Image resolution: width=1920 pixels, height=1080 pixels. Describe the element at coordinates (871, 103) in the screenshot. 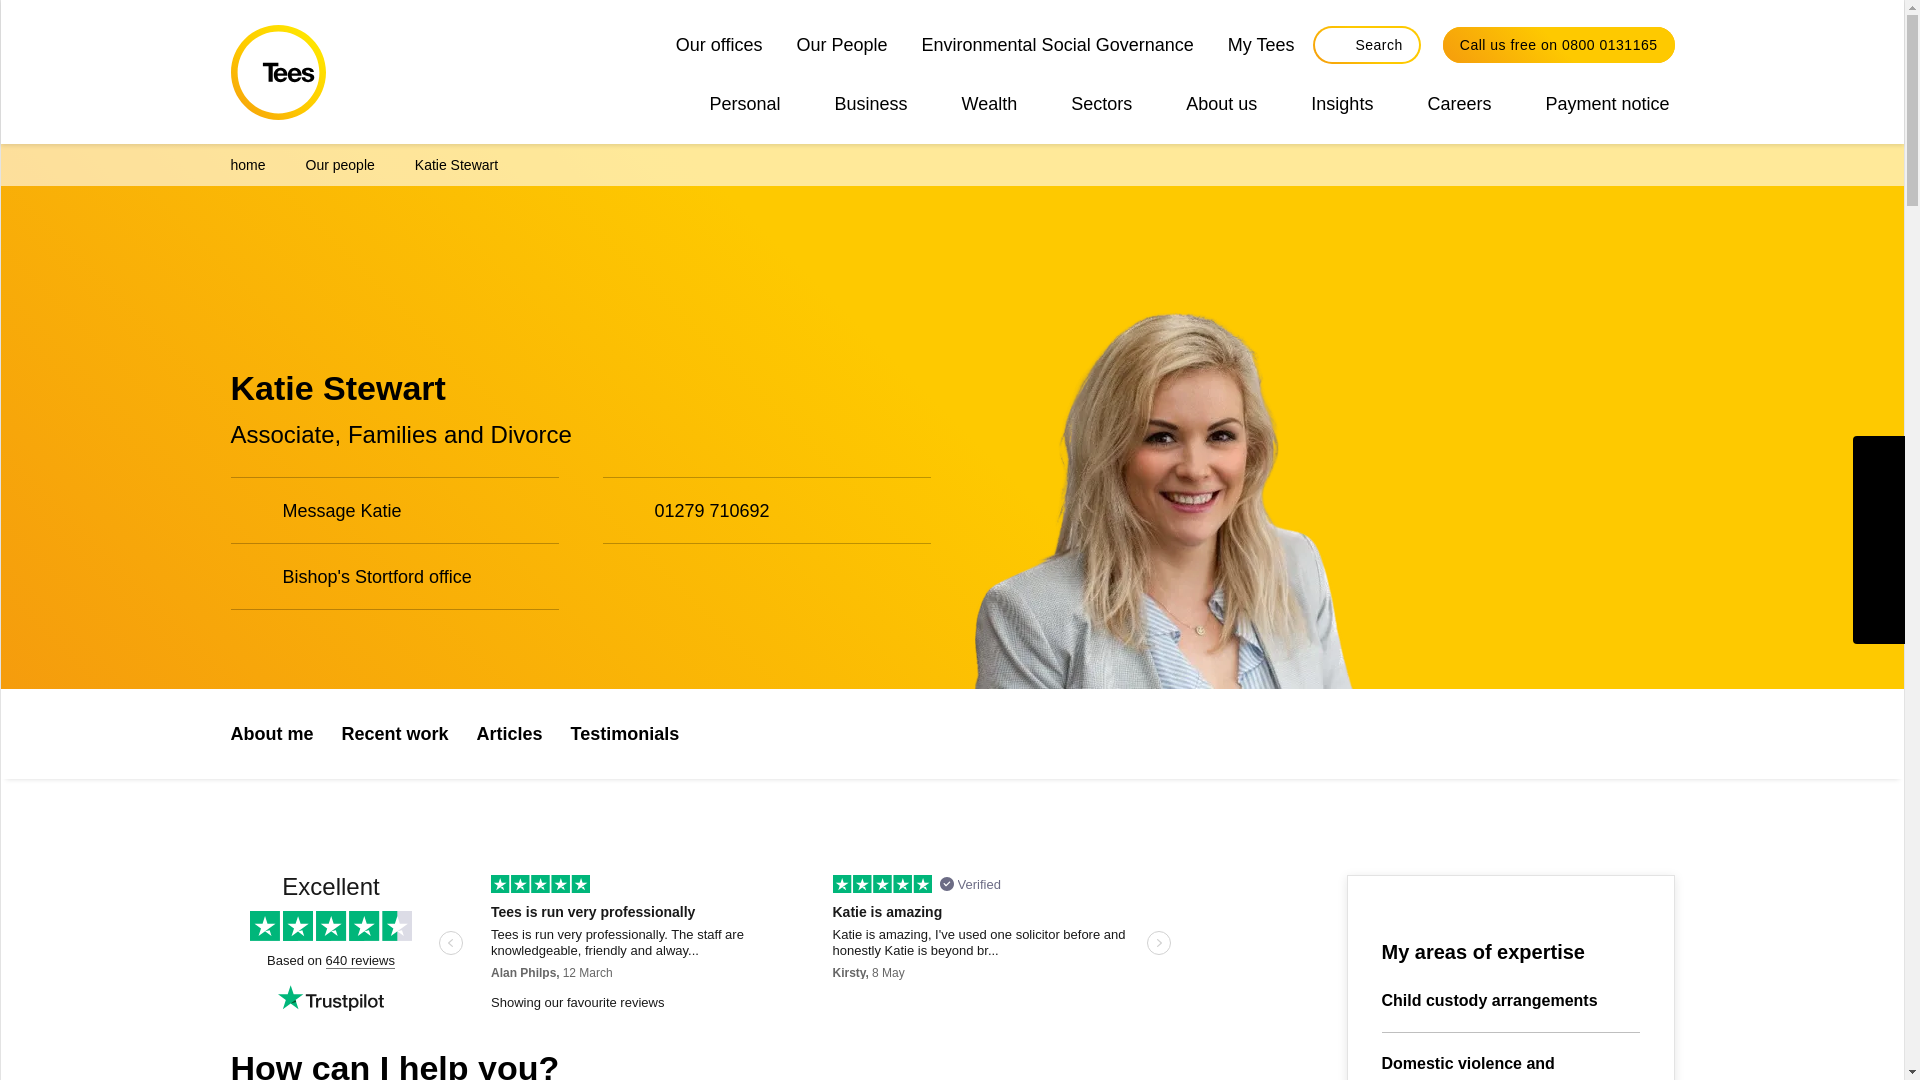

I see `Business` at that location.